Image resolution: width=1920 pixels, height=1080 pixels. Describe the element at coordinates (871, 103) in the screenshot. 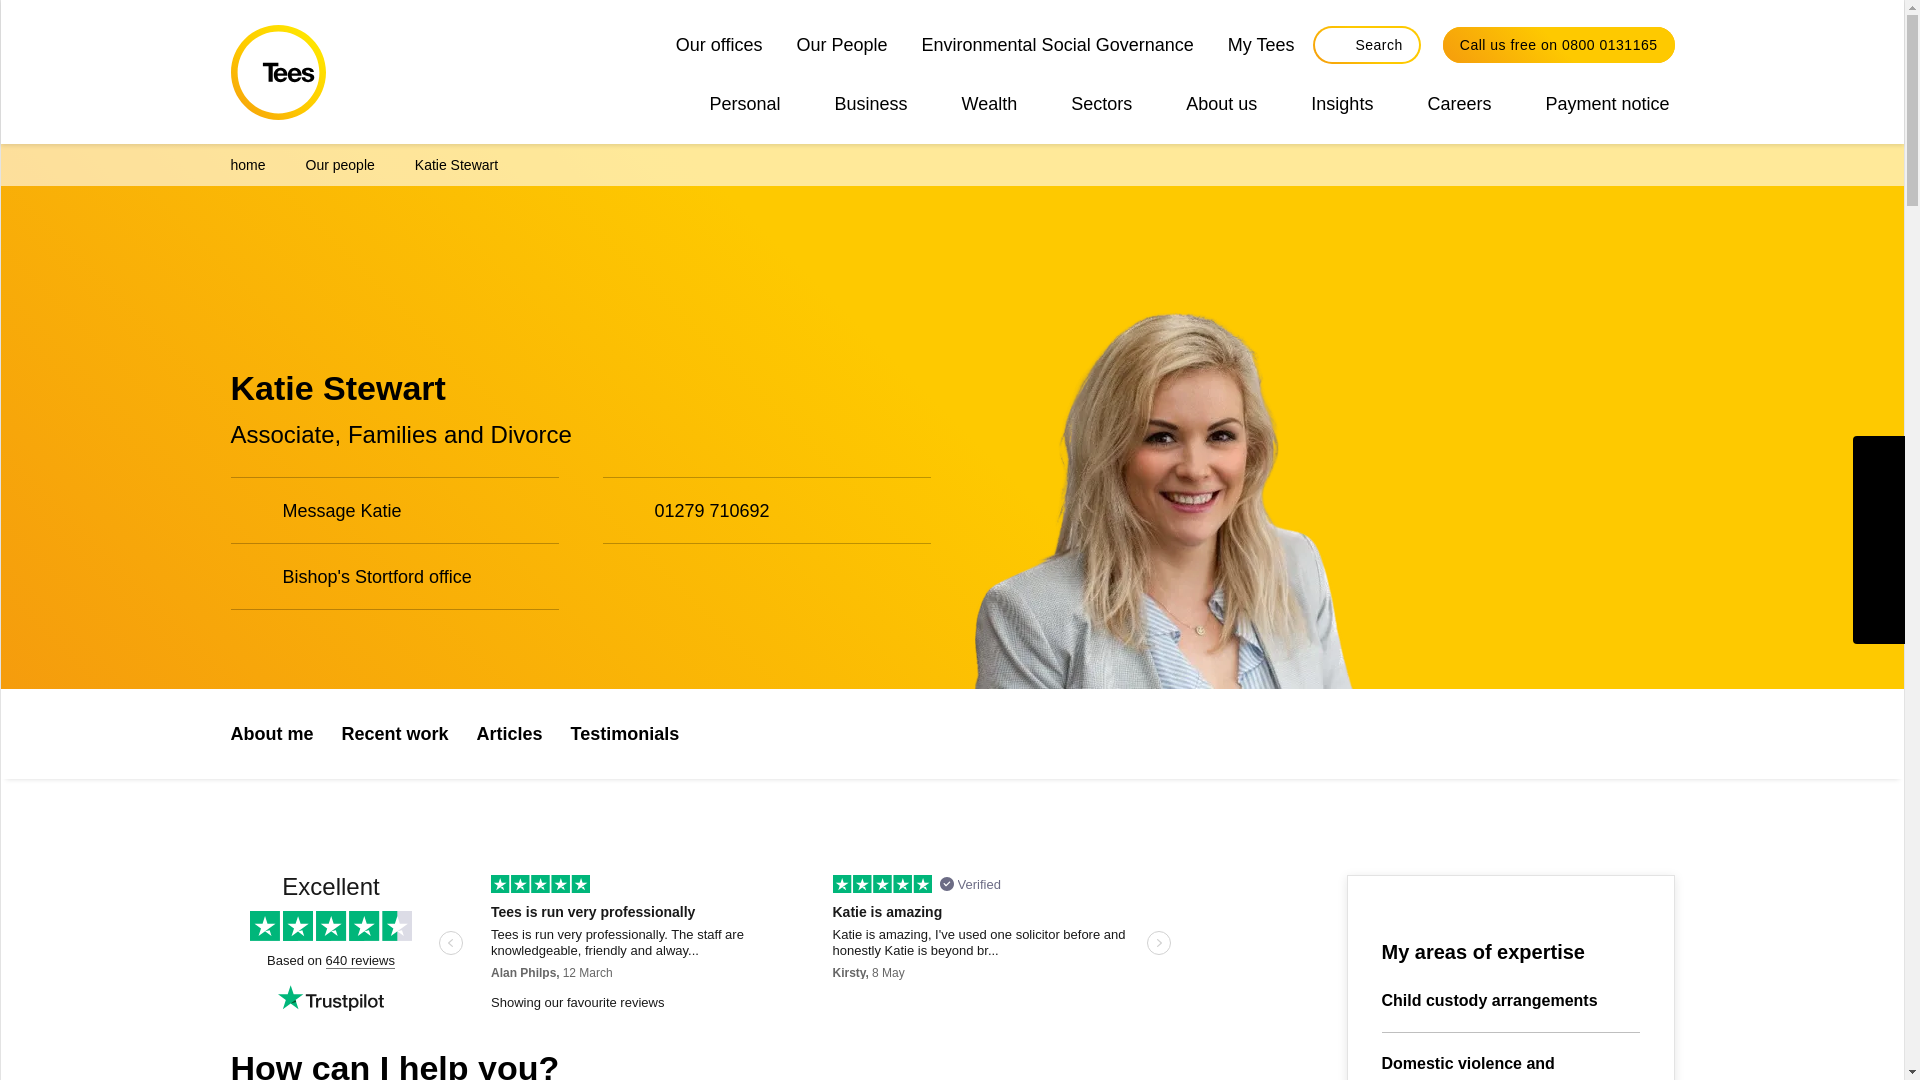

I see `Business` at that location.